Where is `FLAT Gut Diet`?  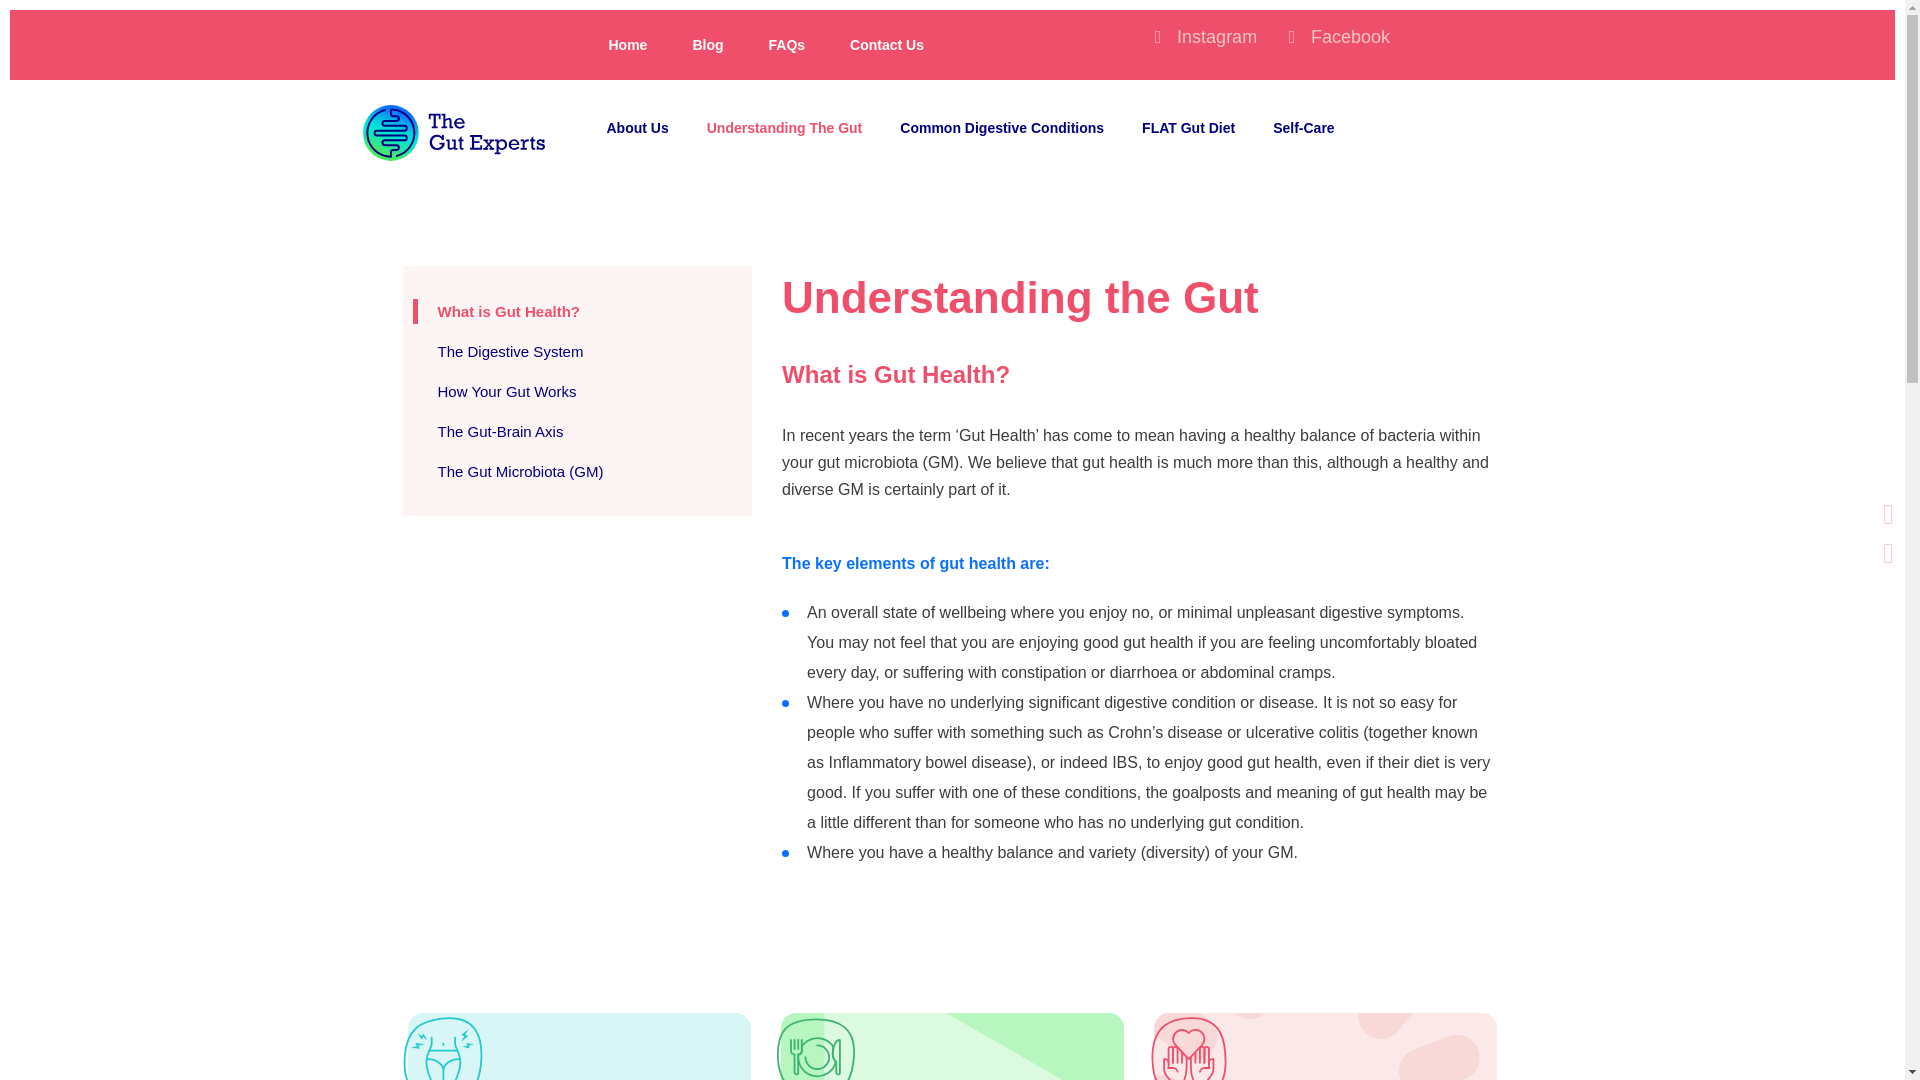 FLAT Gut Diet is located at coordinates (1188, 128).